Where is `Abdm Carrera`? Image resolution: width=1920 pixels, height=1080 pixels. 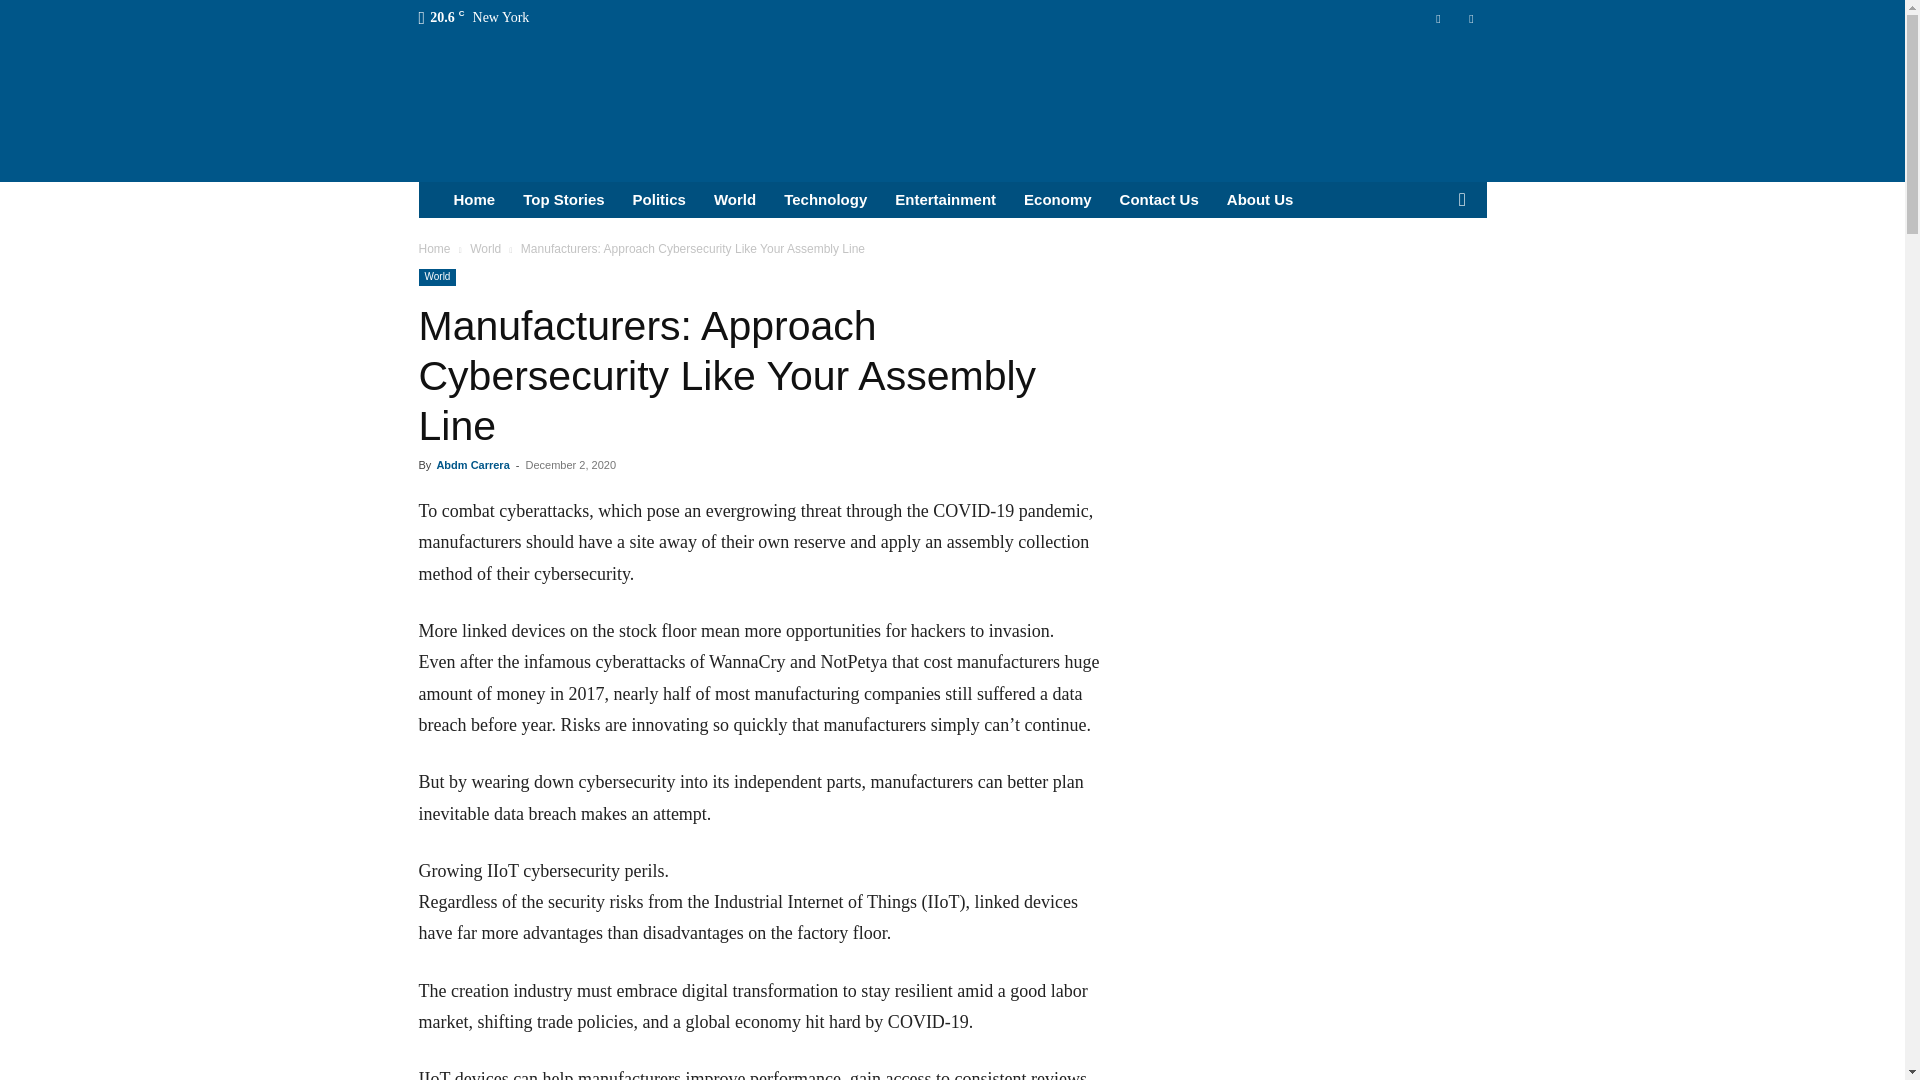
Abdm Carrera is located at coordinates (472, 464).